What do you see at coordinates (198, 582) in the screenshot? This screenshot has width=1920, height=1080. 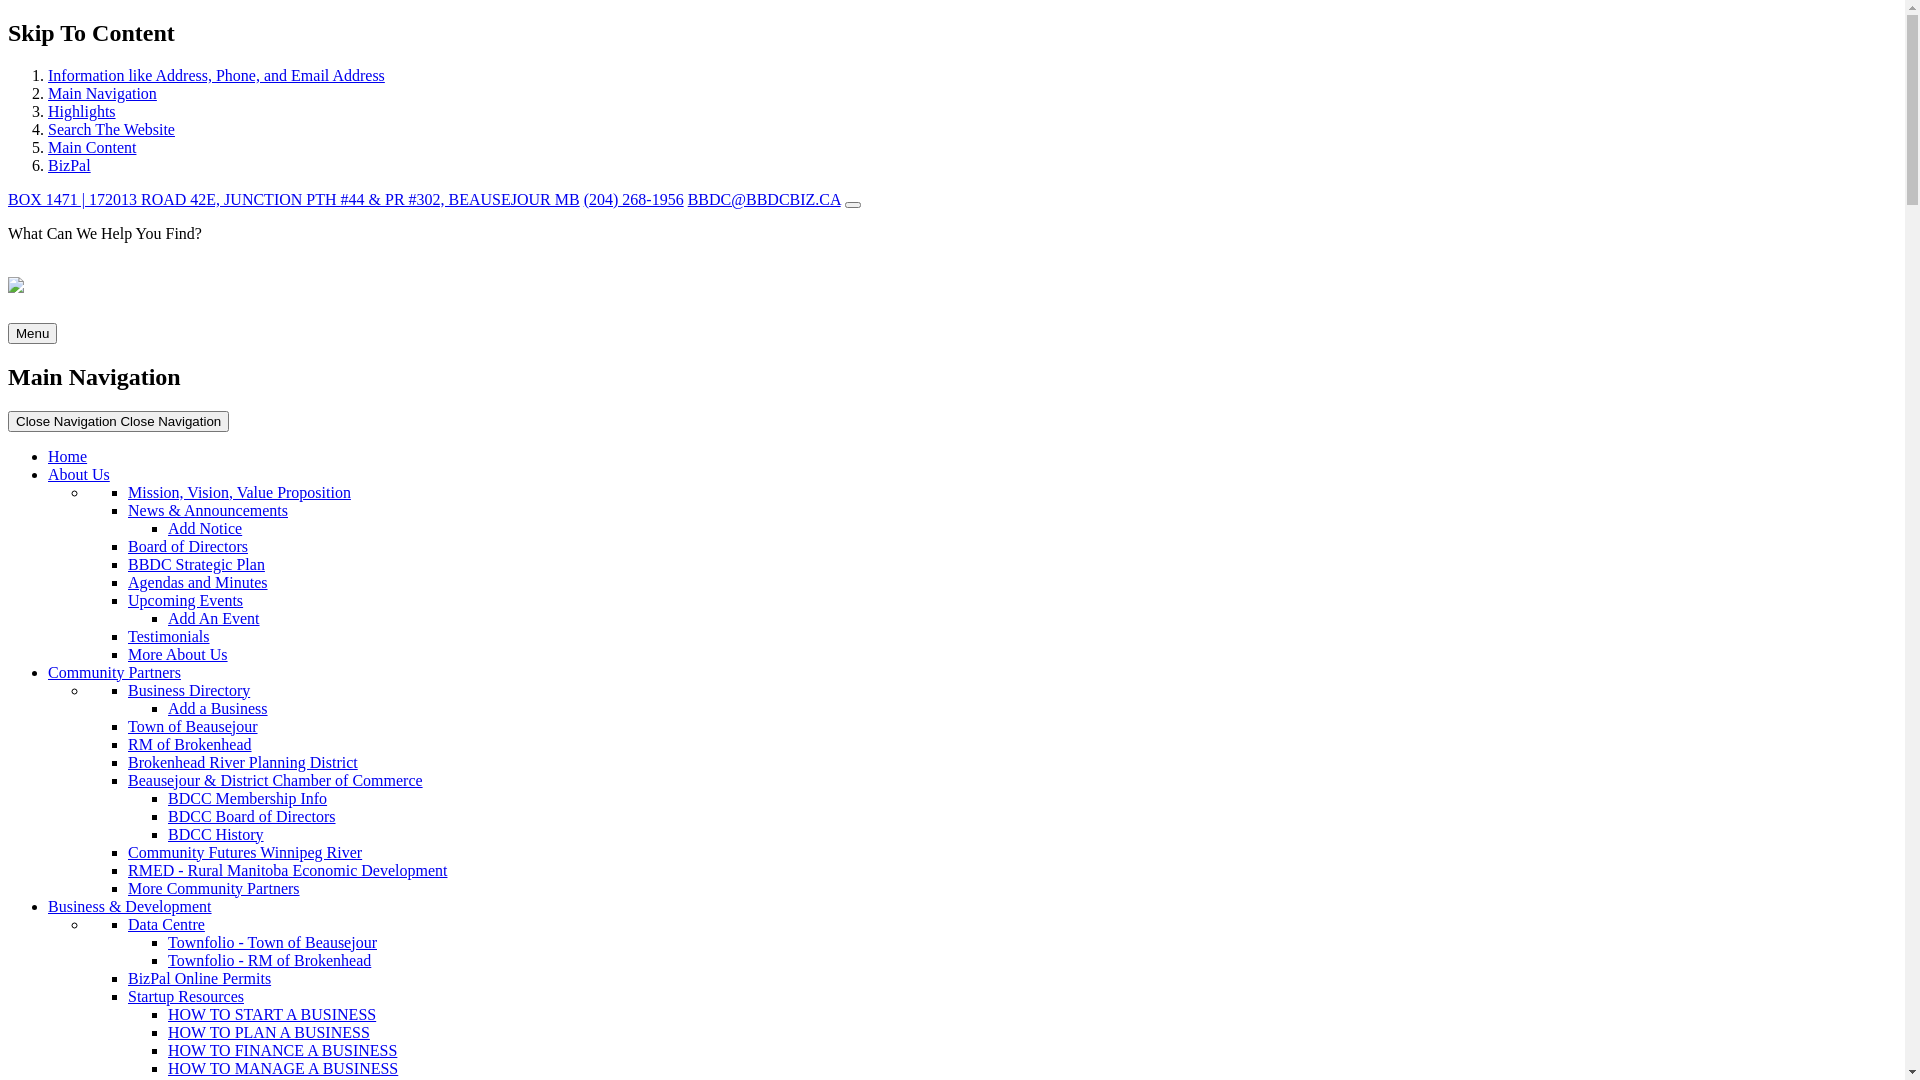 I see `Agendas and Minutes` at bounding box center [198, 582].